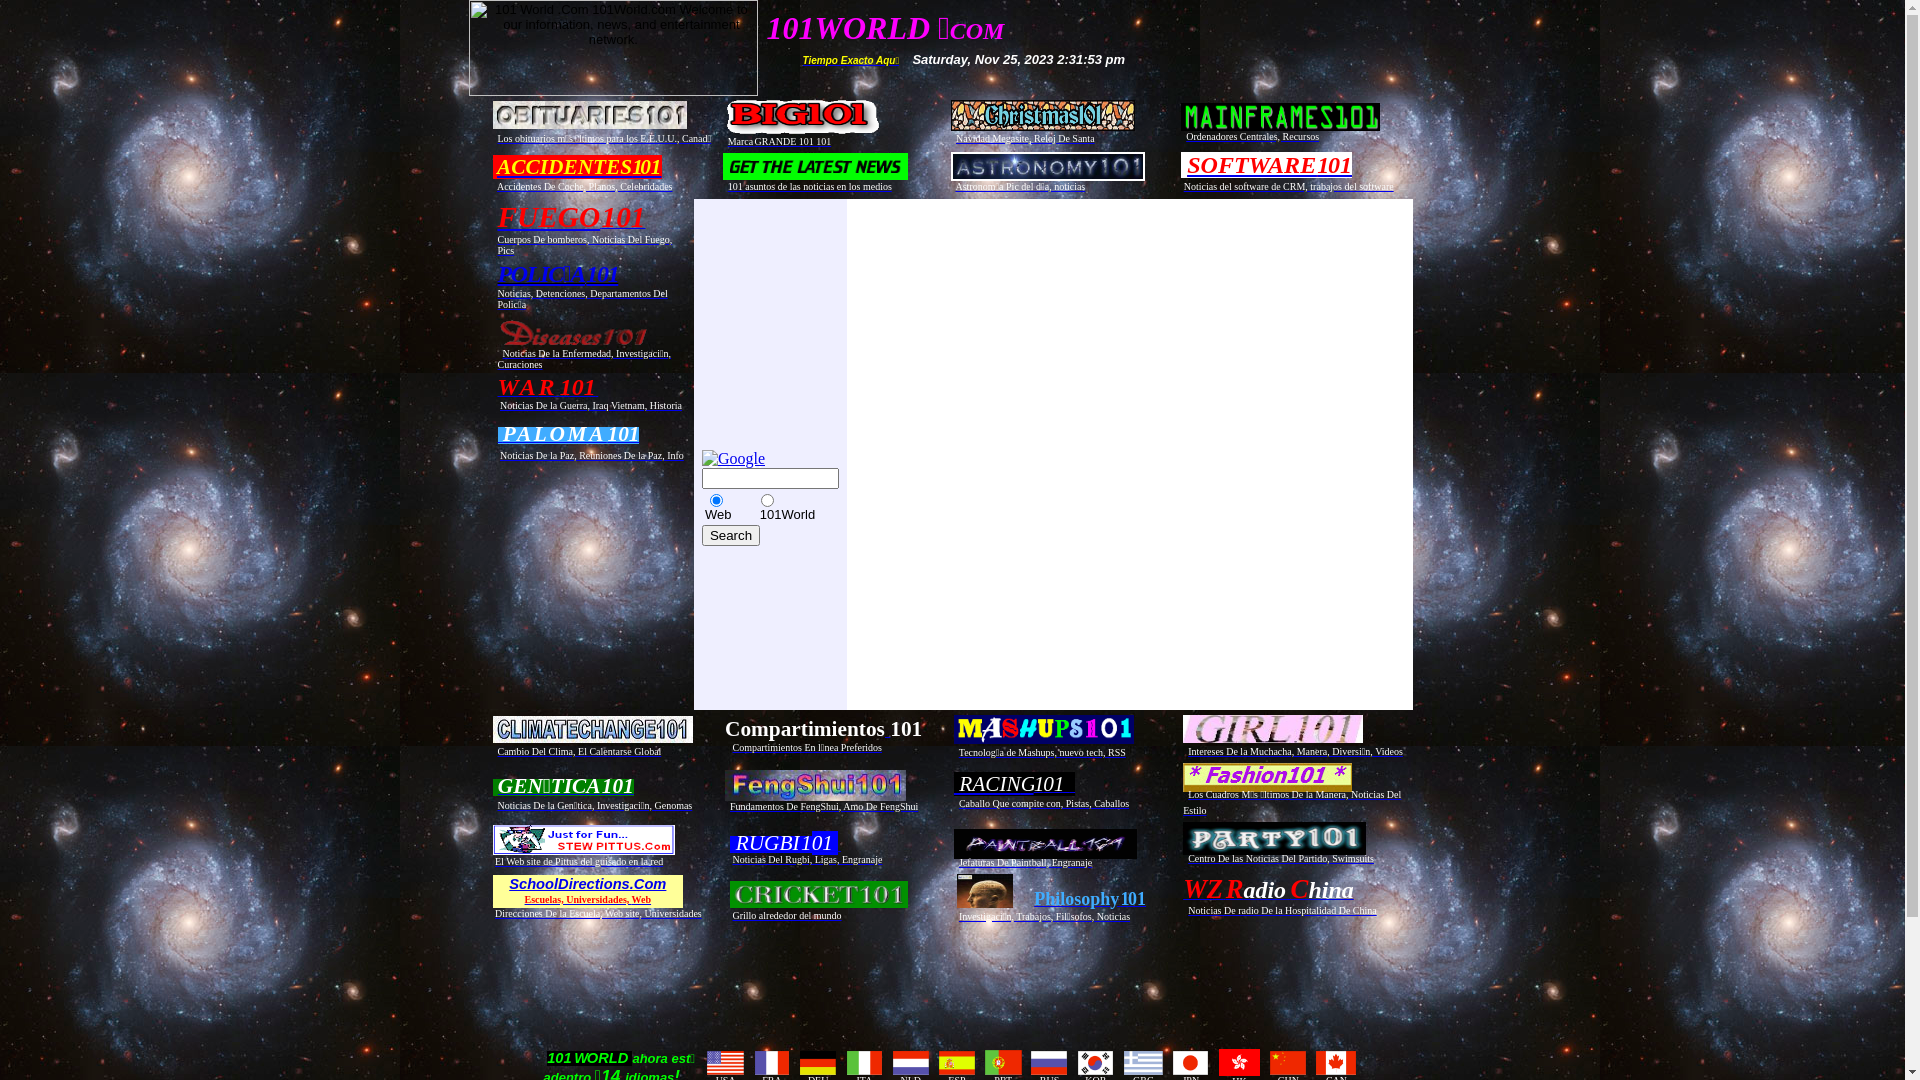  What do you see at coordinates (598, 914) in the screenshot?
I see `Direcciones De la Escuela, Web site, Universidades` at bounding box center [598, 914].